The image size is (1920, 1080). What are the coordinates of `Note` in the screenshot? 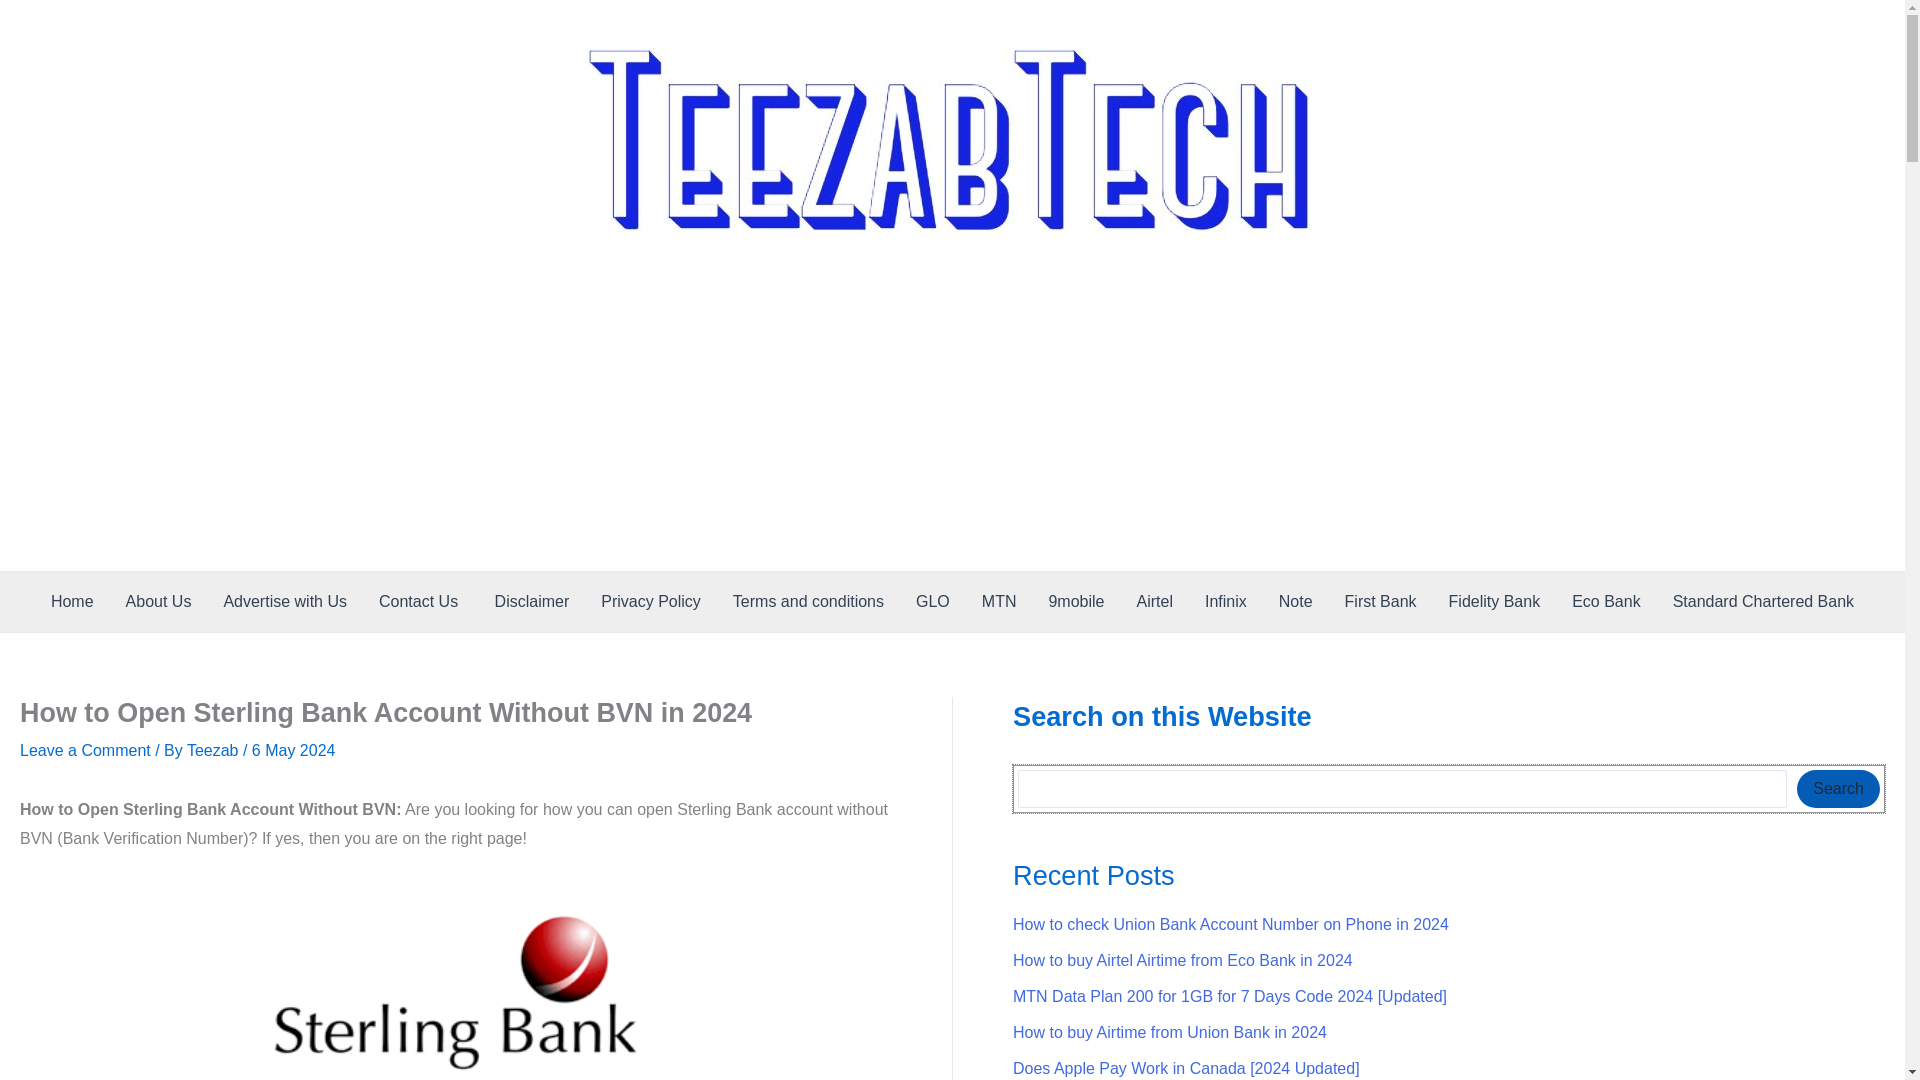 It's located at (1296, 602).